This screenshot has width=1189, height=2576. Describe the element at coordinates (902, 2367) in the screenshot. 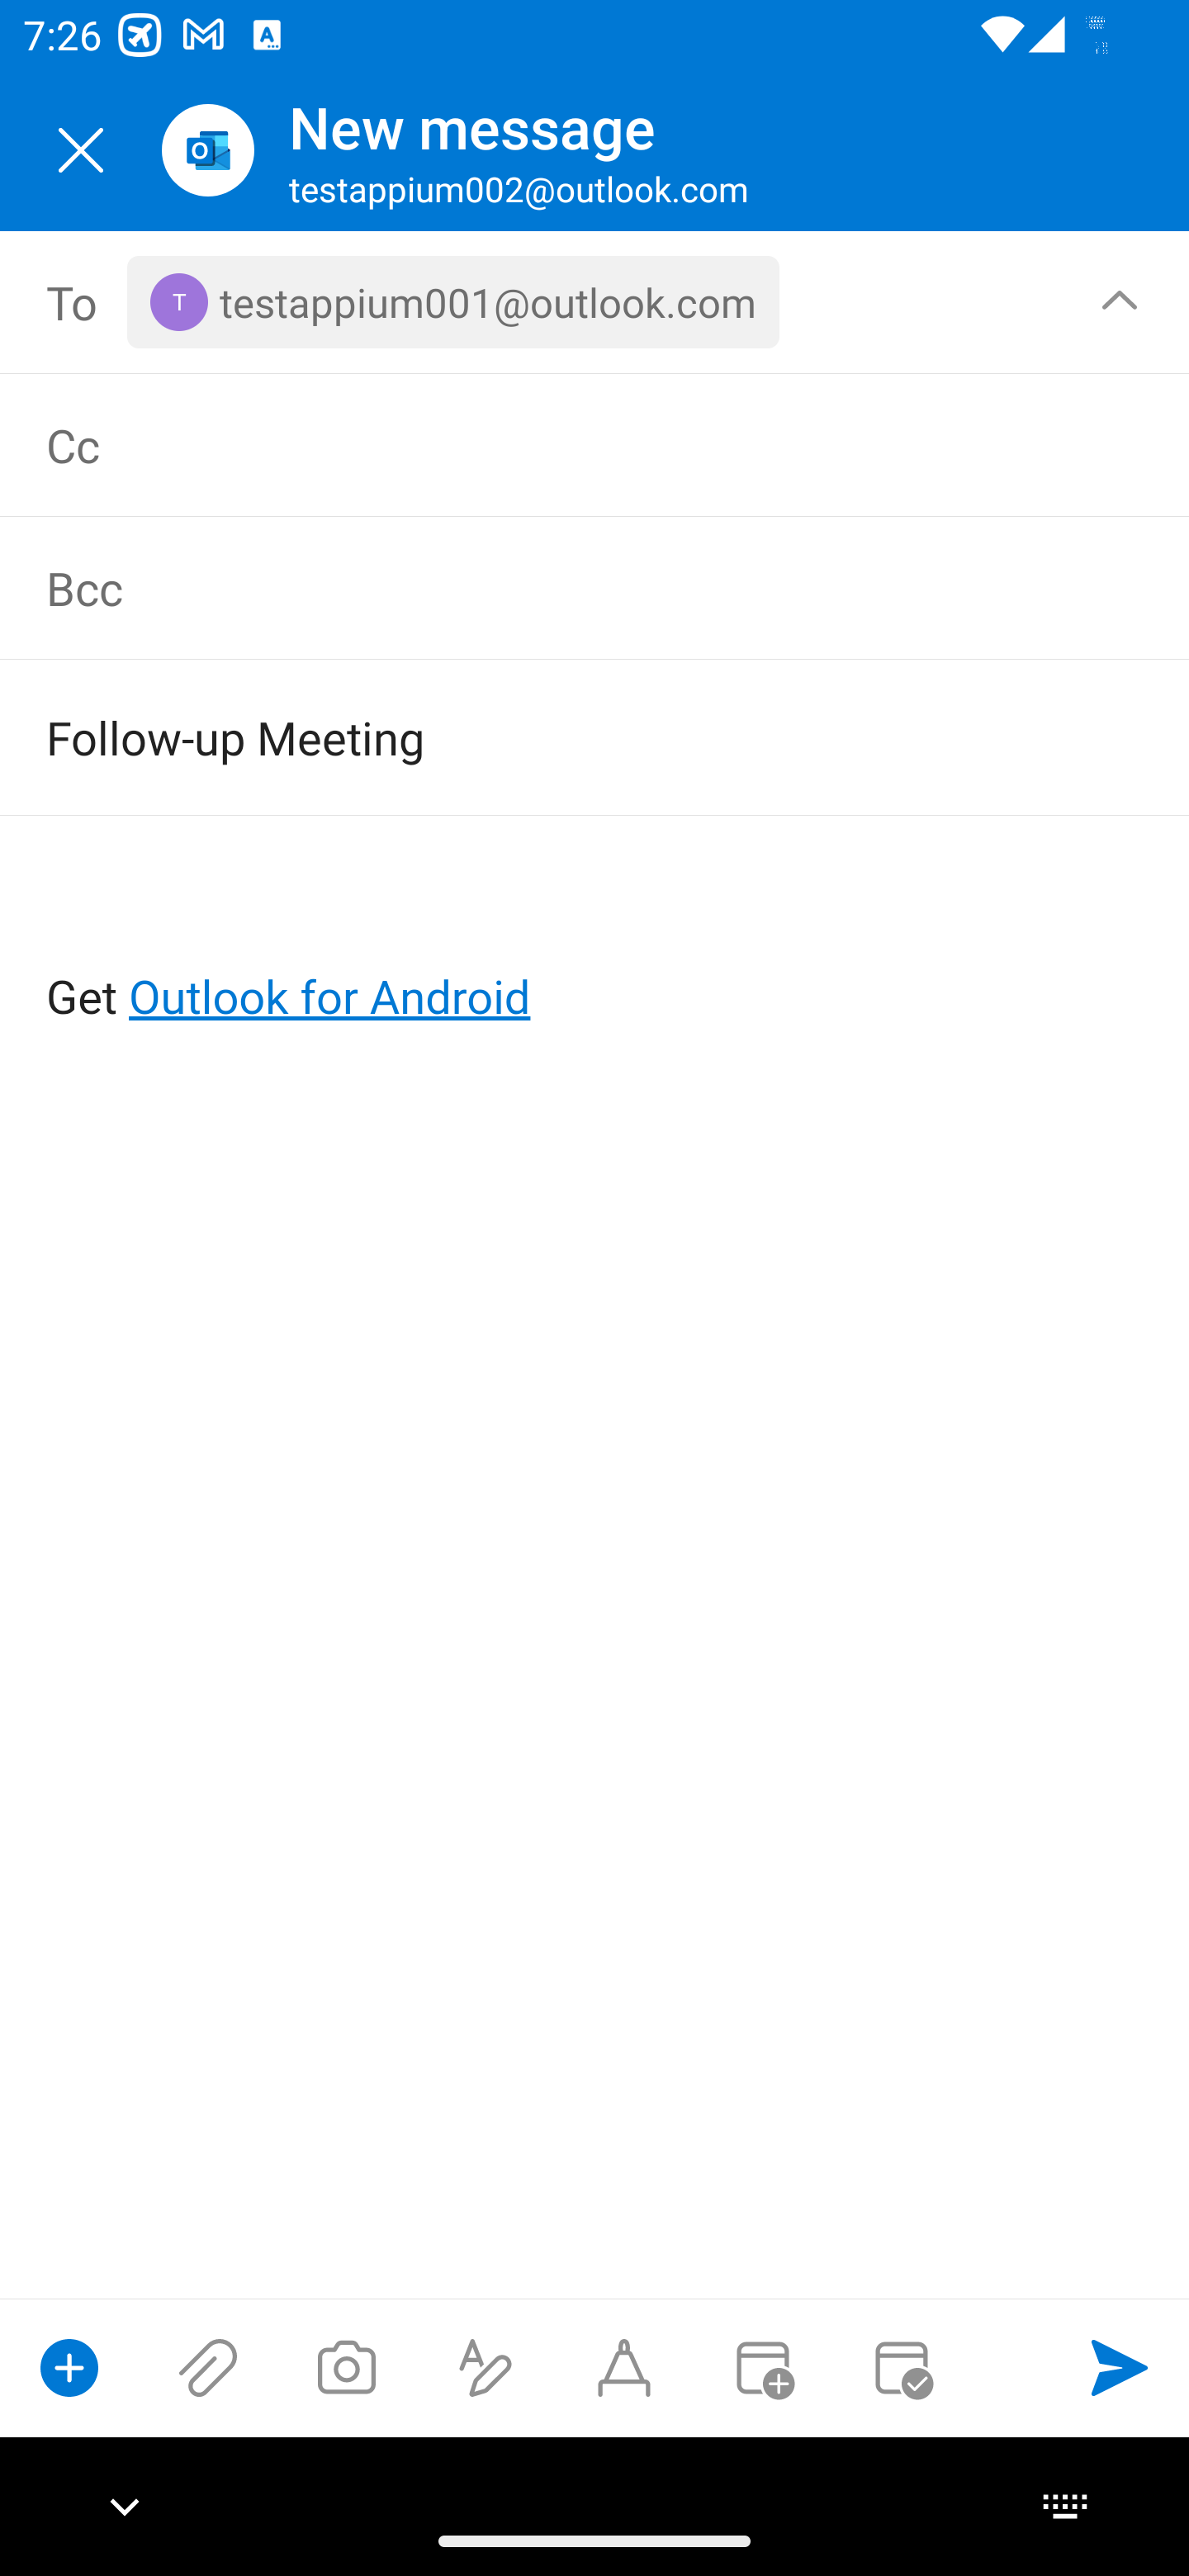

I see `Send availability` at that location.